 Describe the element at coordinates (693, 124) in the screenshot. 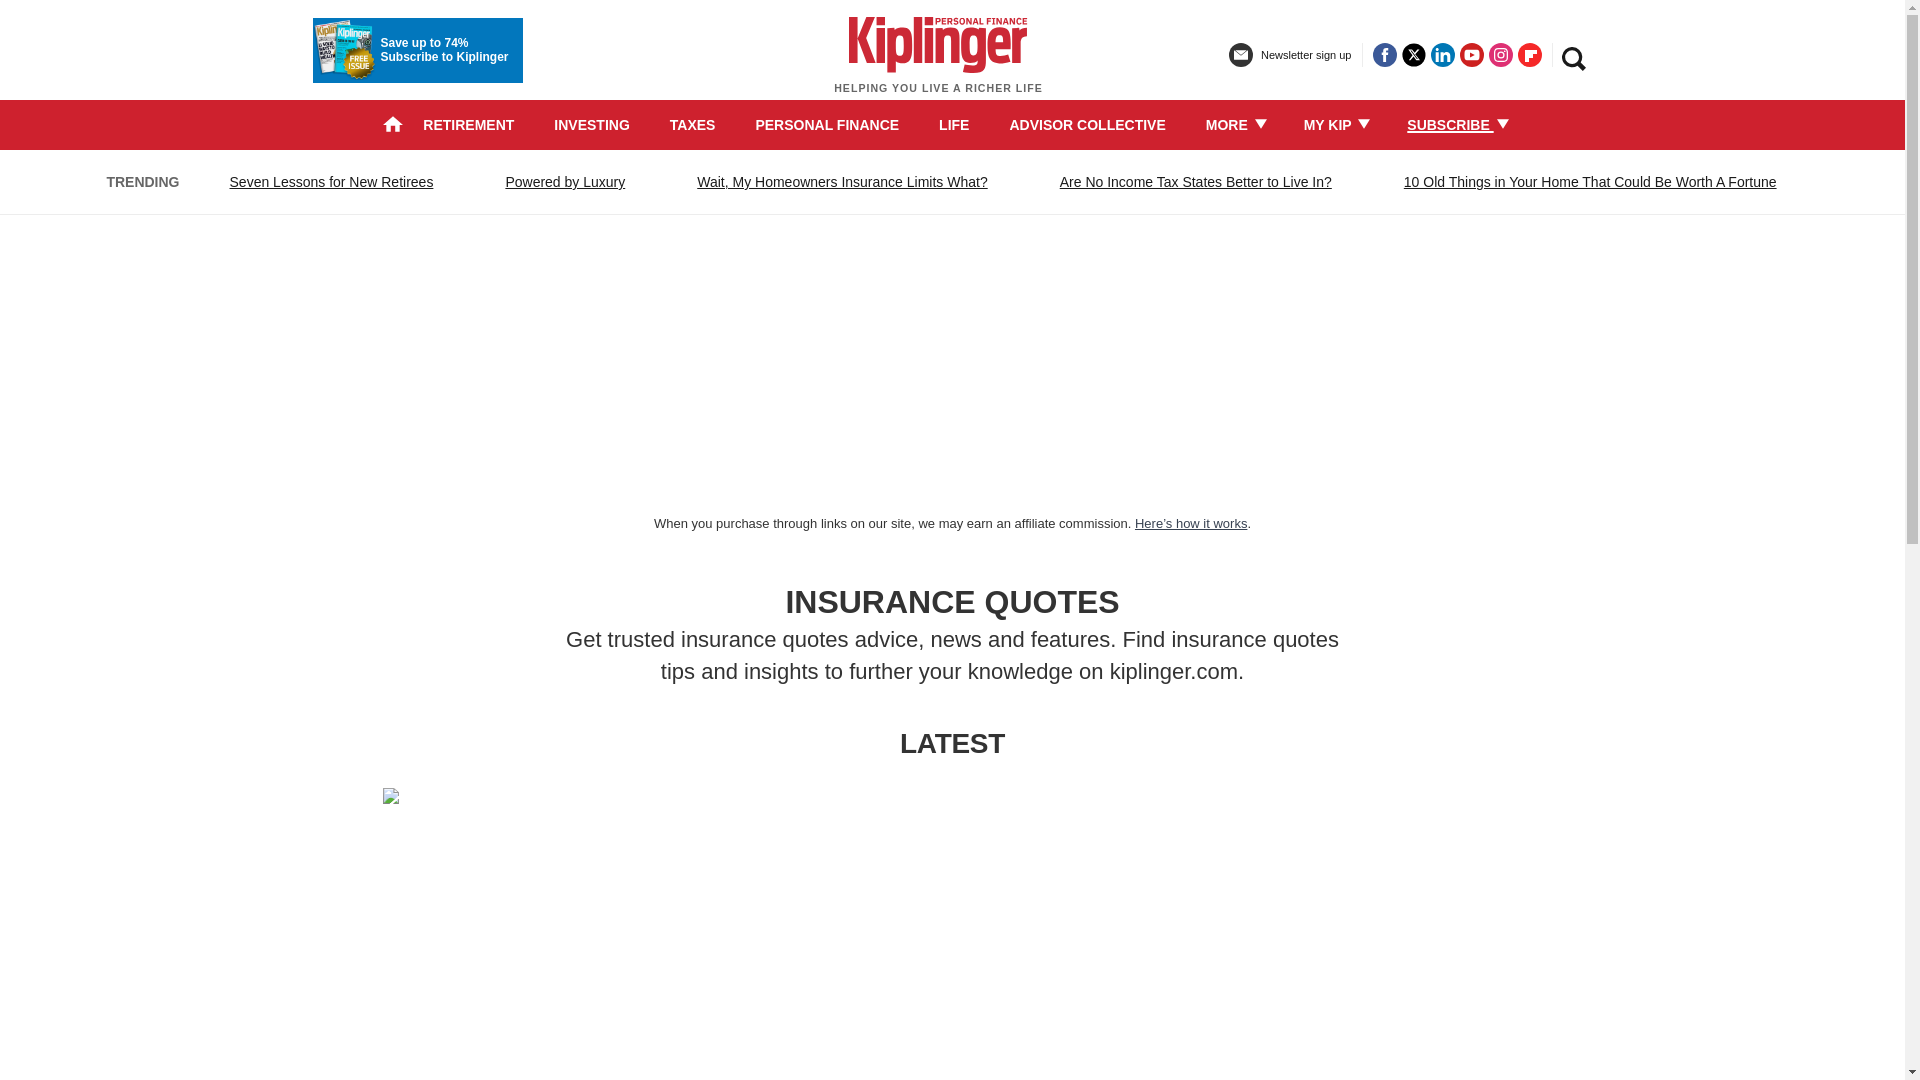

I see `TAXES` at that location.